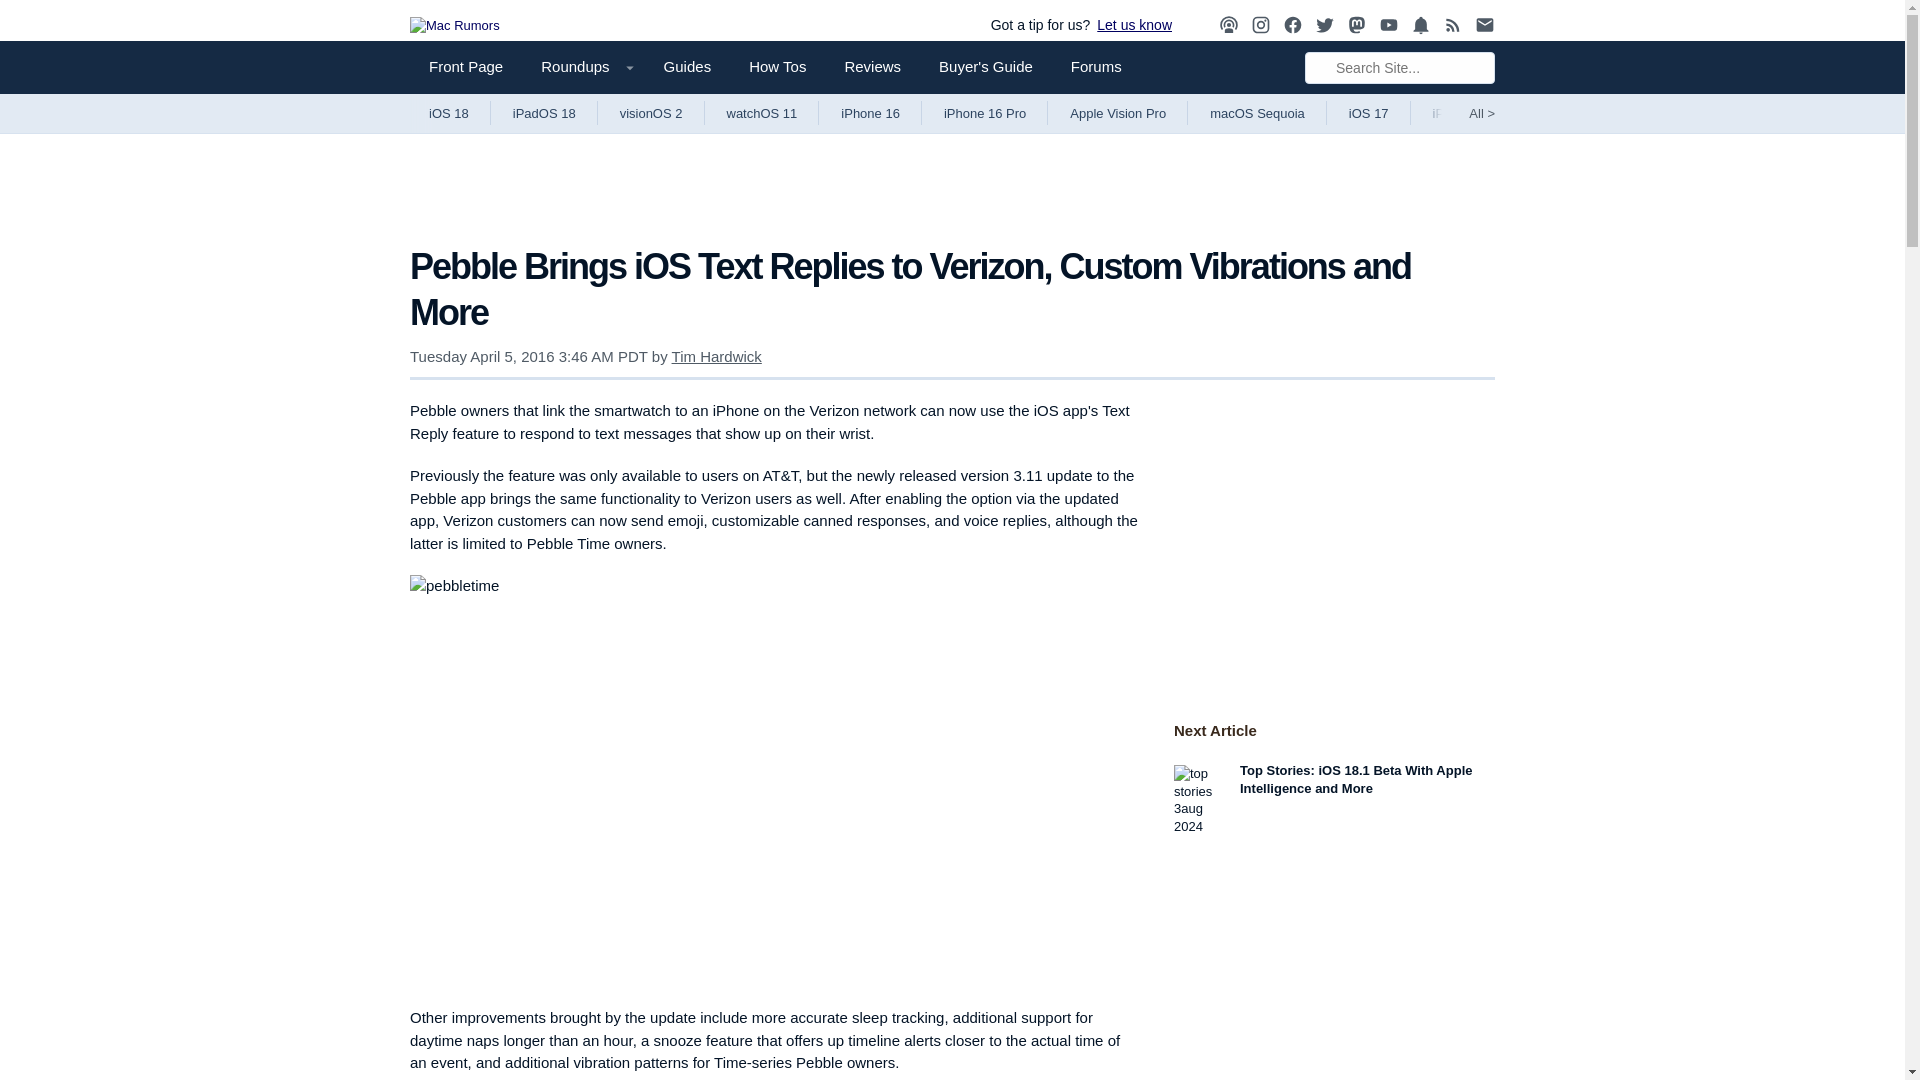  What do you see at coordinates (1388, 25) in the screenshot?
I see `YouTube` at bounding box center [1388, 25].